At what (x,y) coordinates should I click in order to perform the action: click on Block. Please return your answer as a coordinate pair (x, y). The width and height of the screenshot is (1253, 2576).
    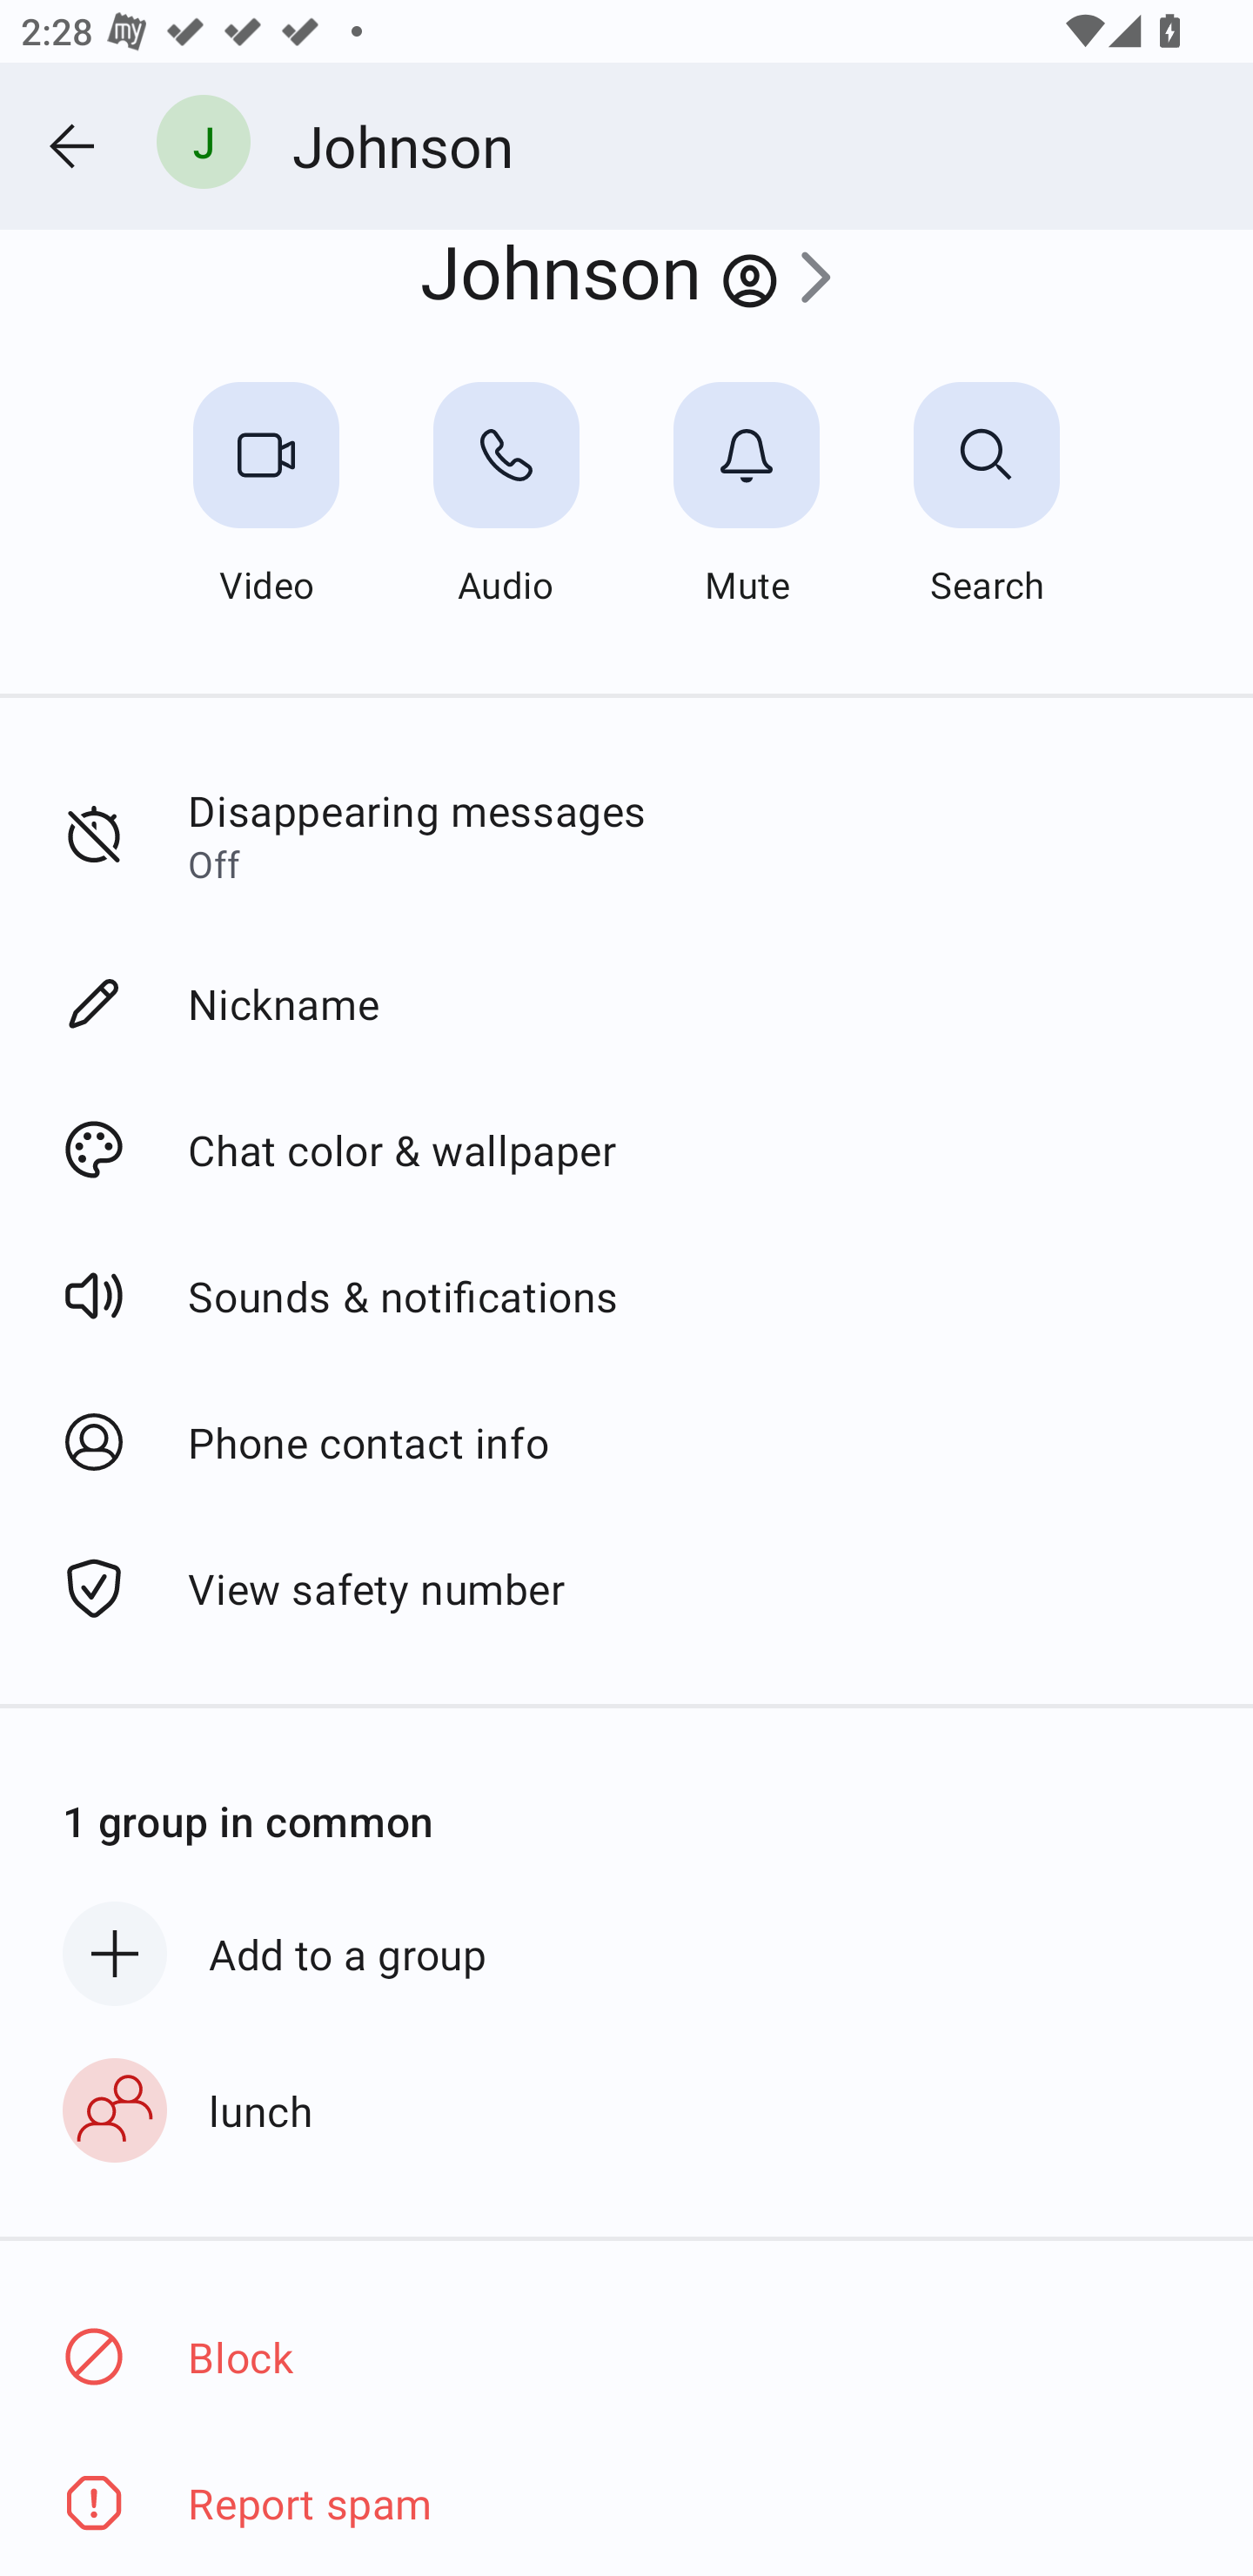
    Looking at the image, I should click on (626, 2355).